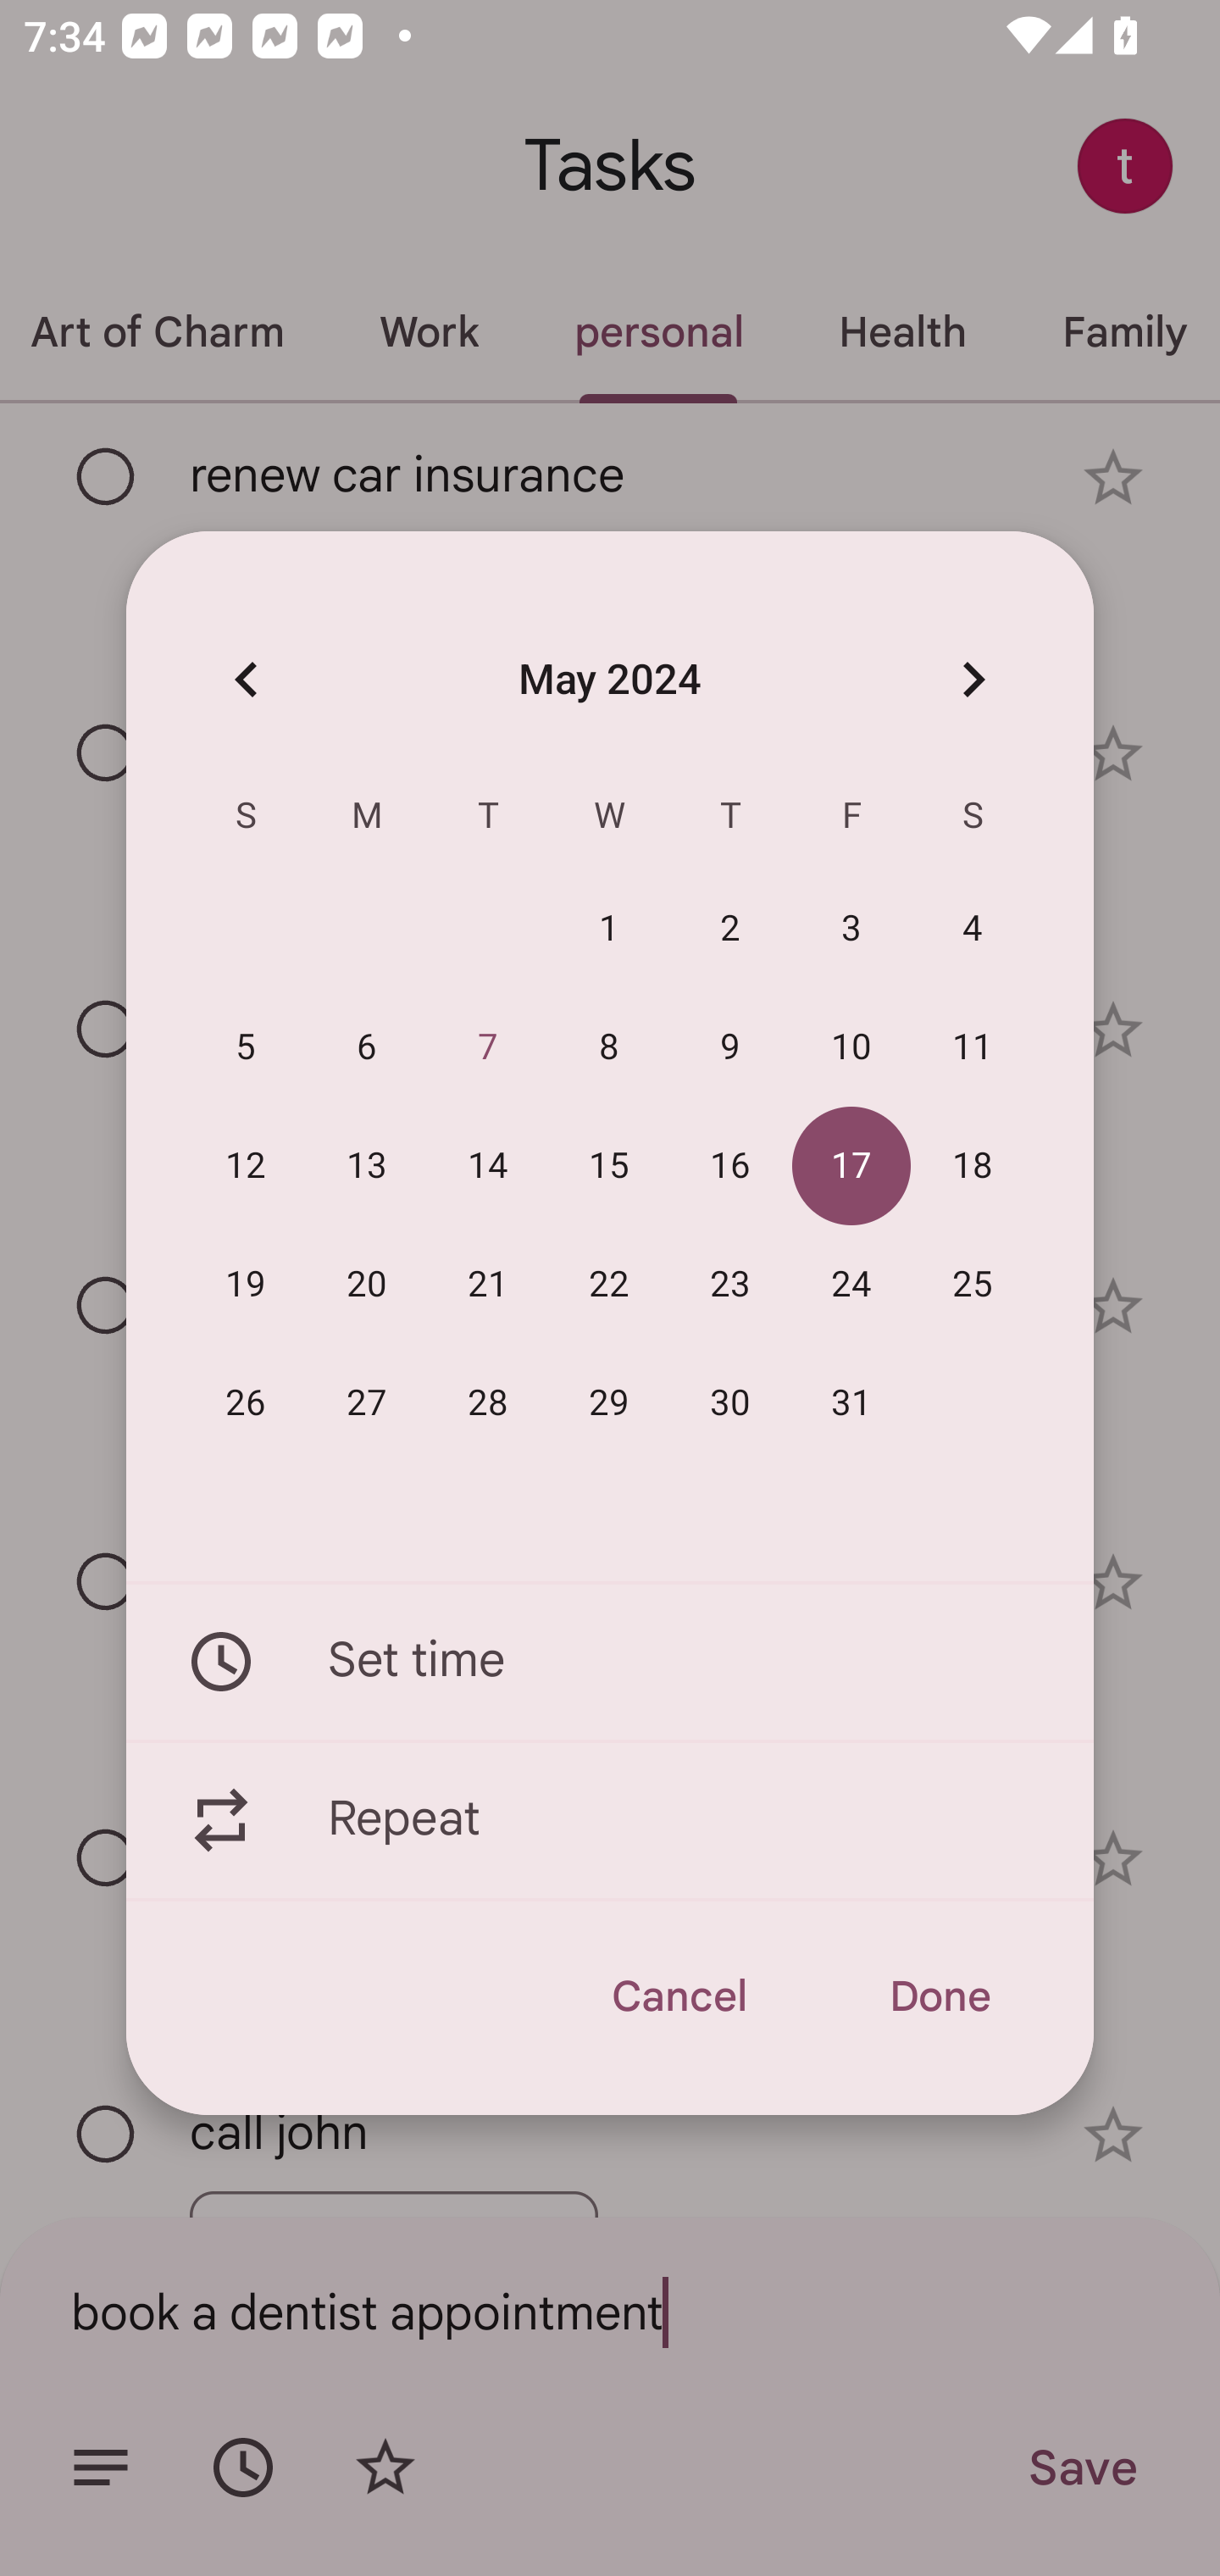 Image resolution: width=1220 pixels, height=2576 pixels. I want to click on 27 27 May 2024, so click(367, 1403).